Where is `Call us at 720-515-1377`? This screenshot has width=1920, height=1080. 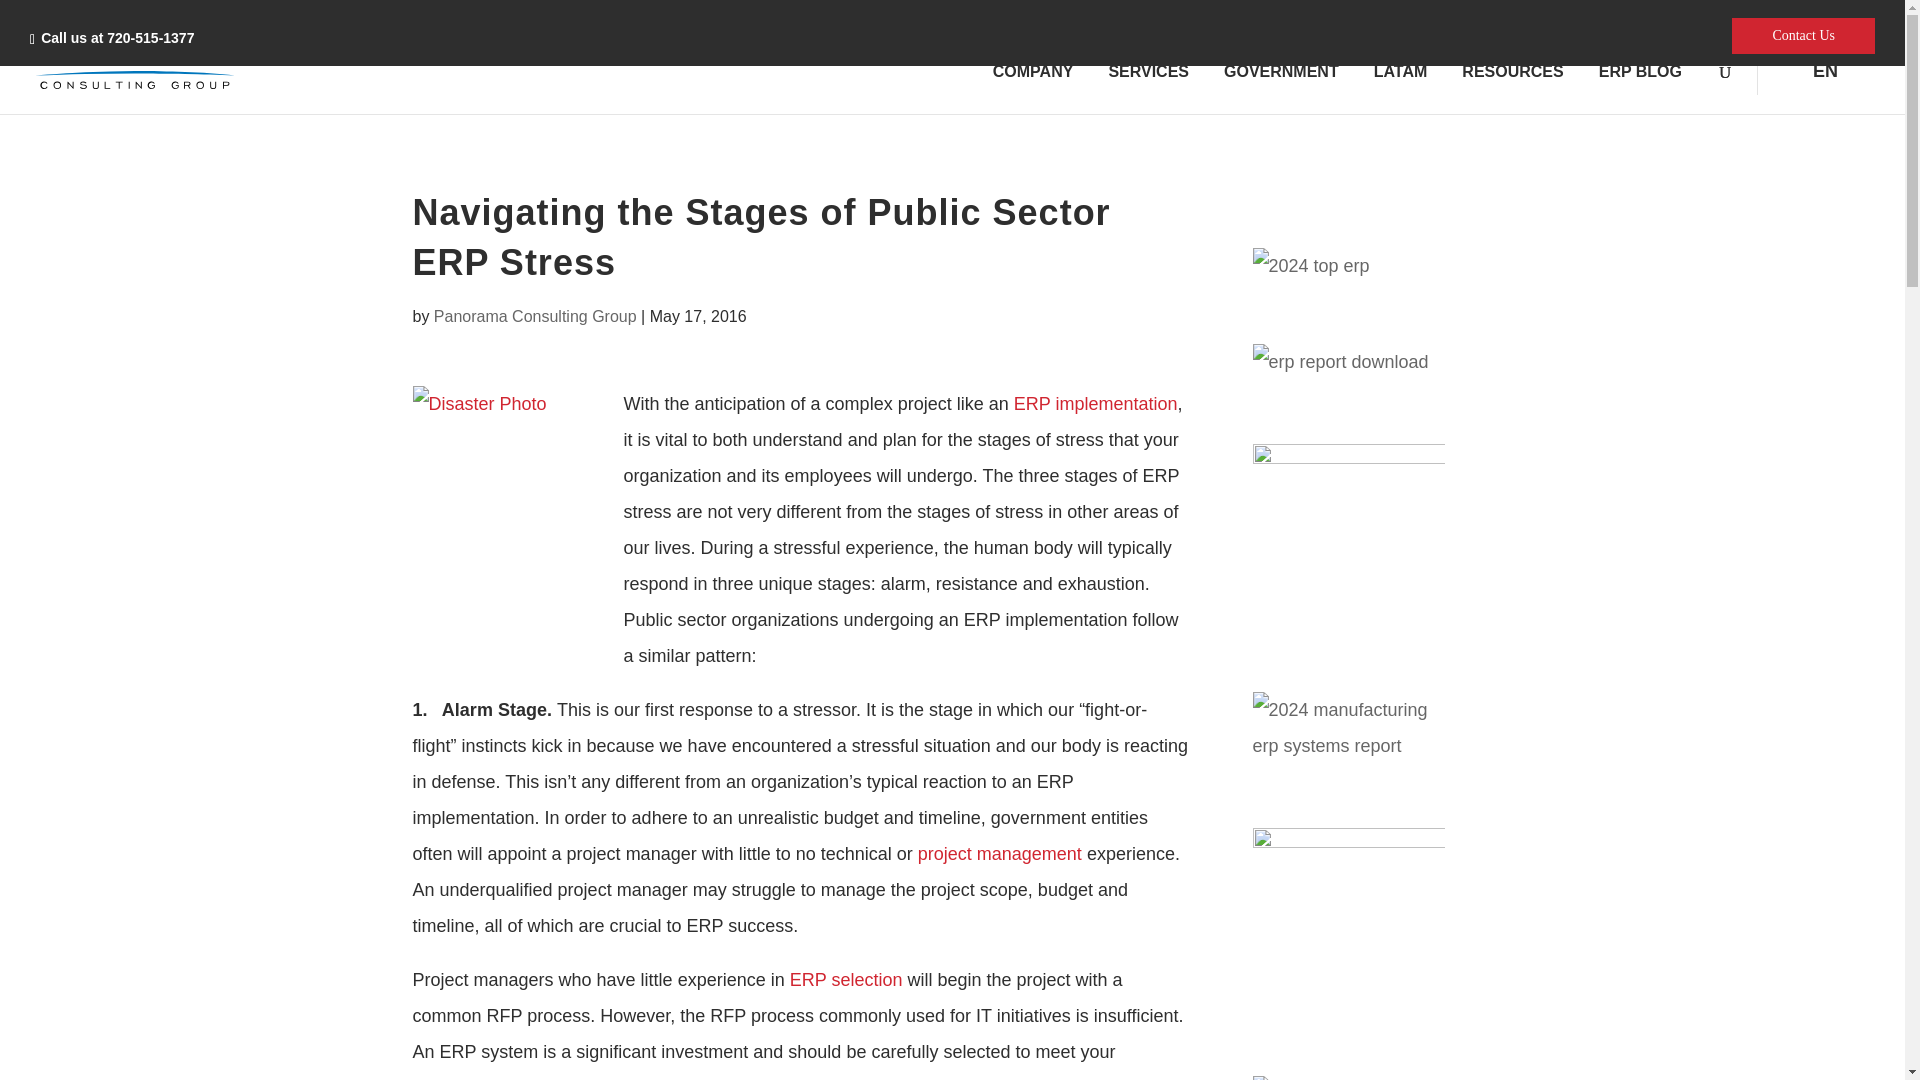 Call us at 720-515-1377 is located at coordinates (116, 38).